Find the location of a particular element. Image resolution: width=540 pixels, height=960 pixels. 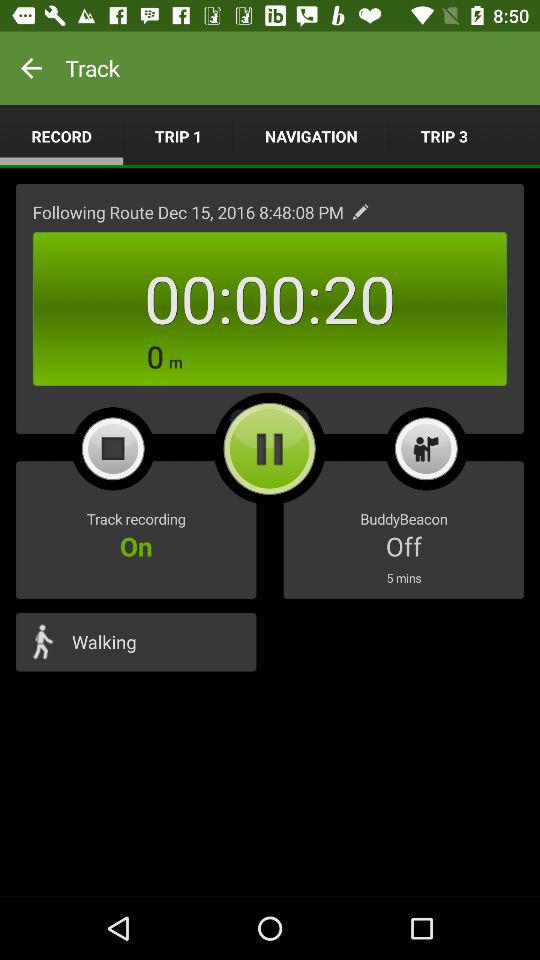

swipe until navigation app is located at coordinates (311, 136).